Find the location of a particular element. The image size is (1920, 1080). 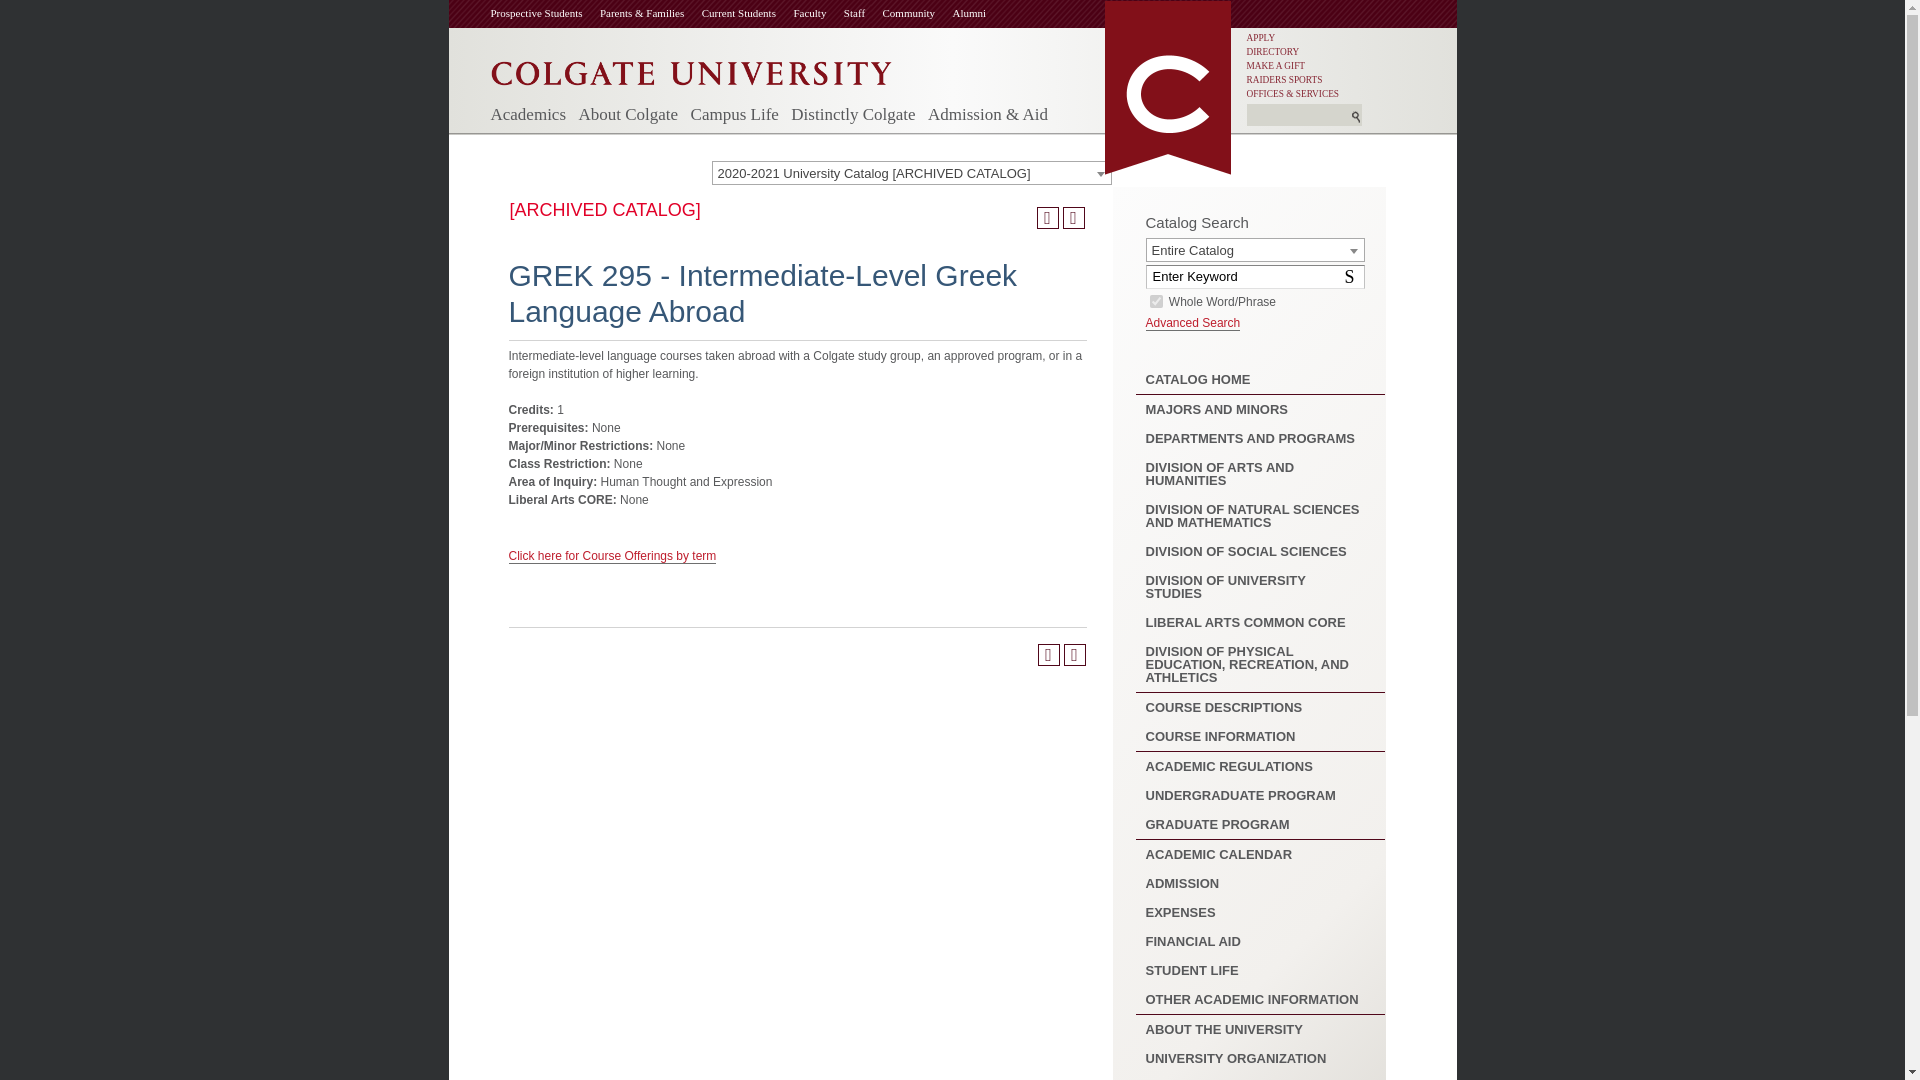

Entire Catalog is located at coordinates (1254, 250).